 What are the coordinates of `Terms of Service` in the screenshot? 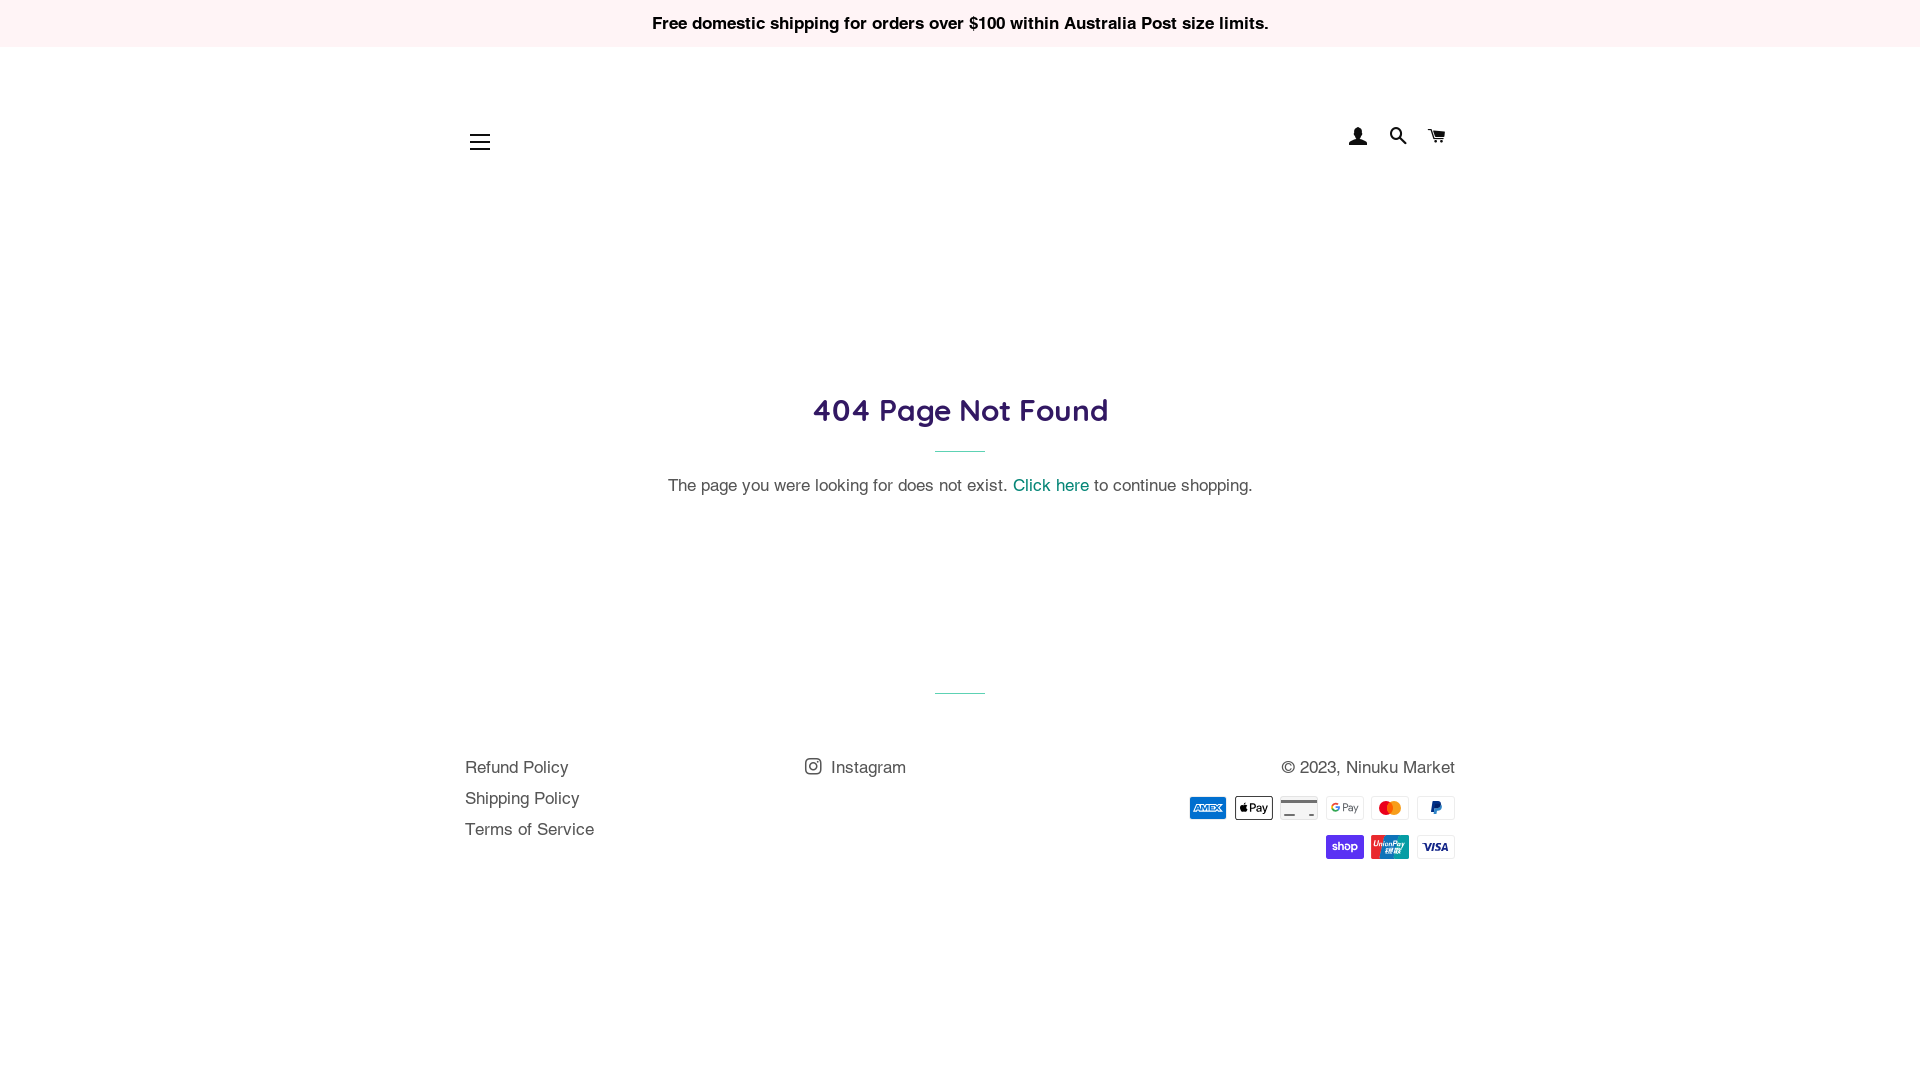 It's located at (530, 829).